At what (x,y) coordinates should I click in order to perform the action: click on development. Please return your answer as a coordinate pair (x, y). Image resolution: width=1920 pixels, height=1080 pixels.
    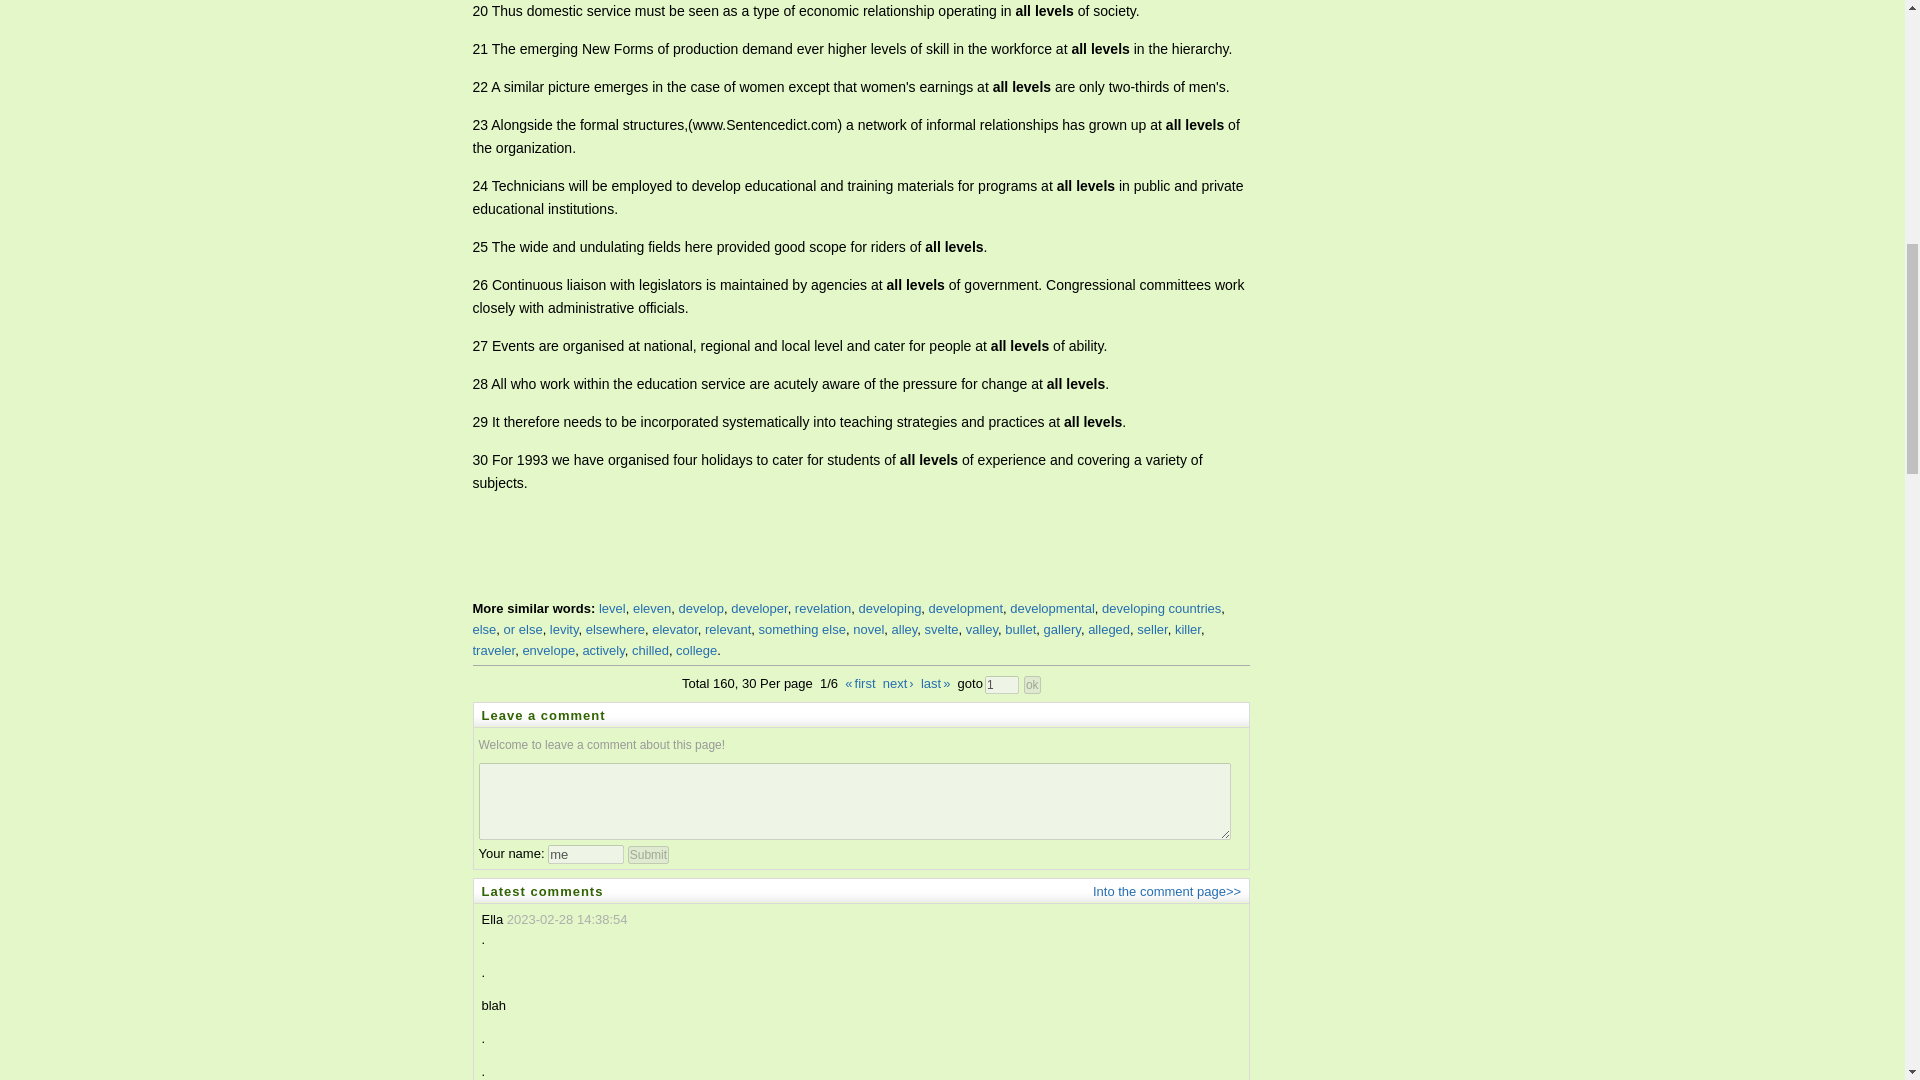
    Looking at the image, I should click on (966, 608).